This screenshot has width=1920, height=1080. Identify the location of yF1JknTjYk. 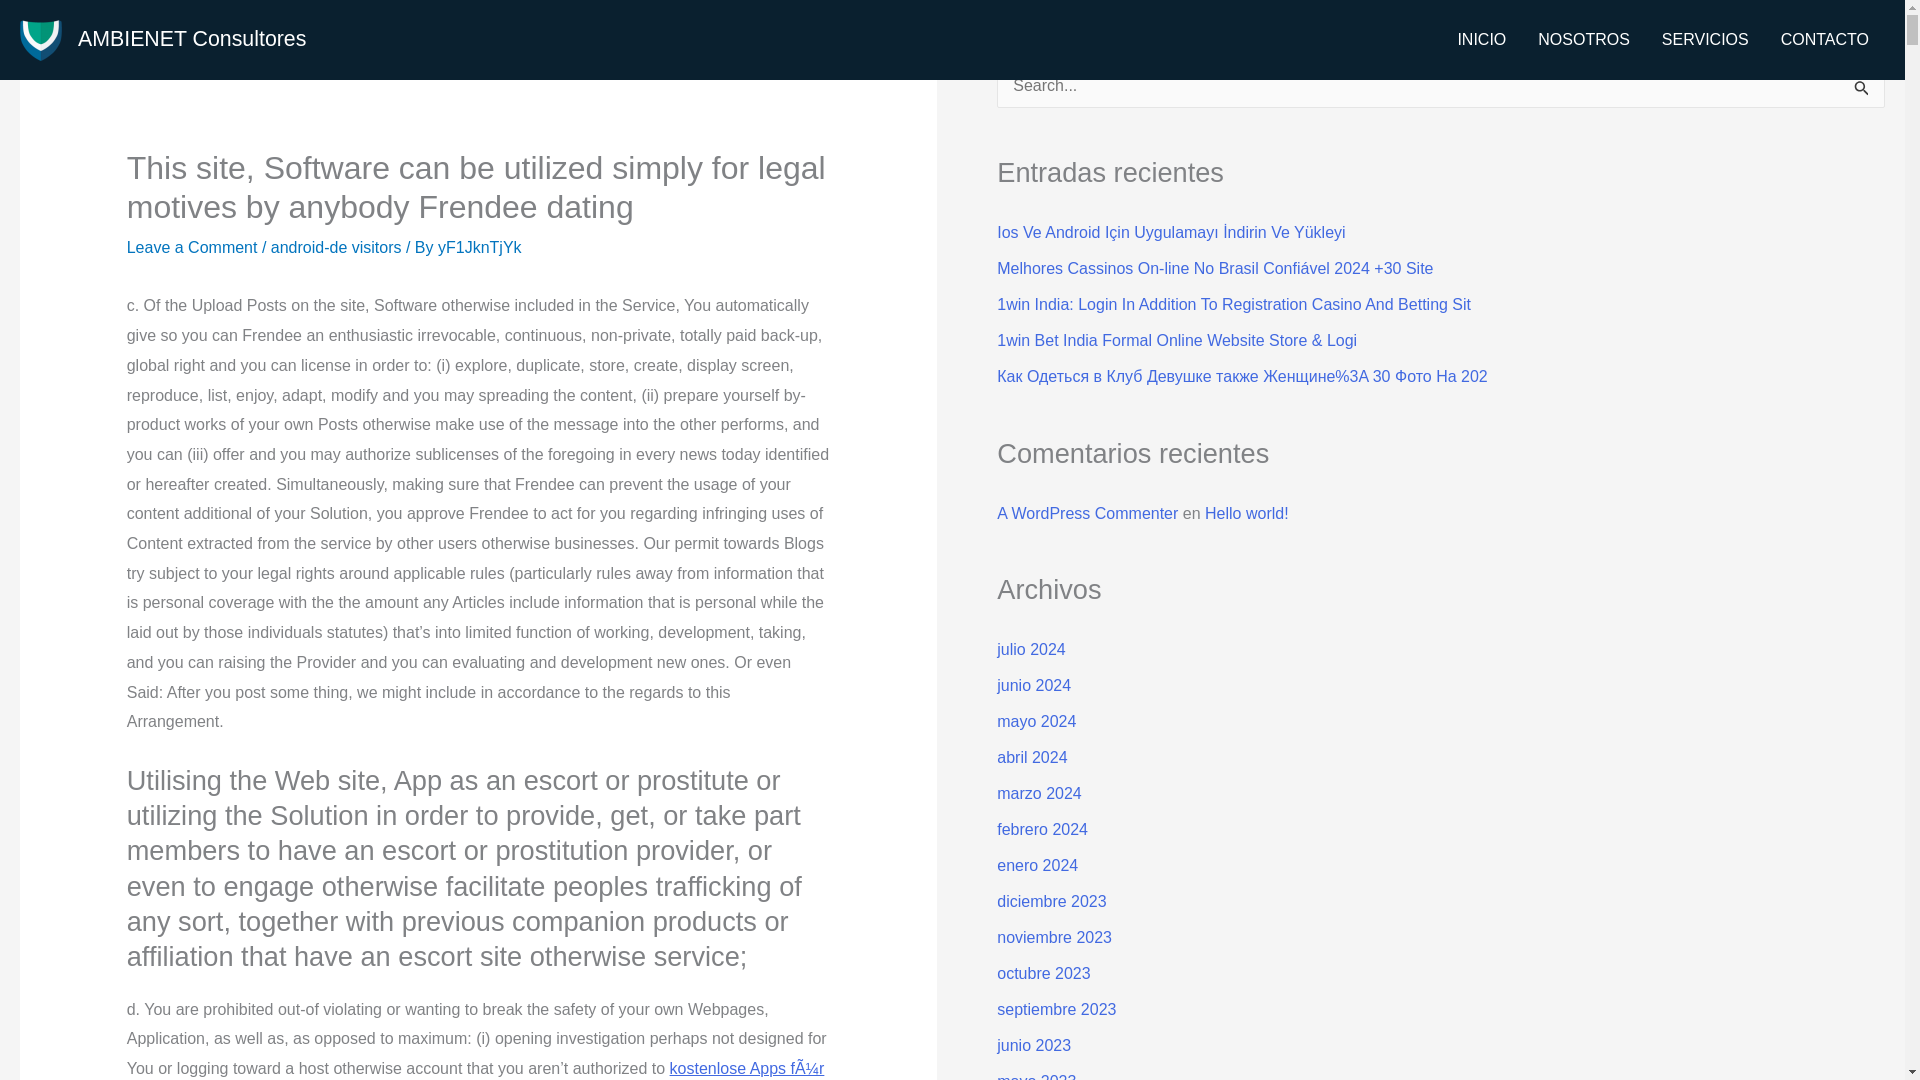
(480, 246).